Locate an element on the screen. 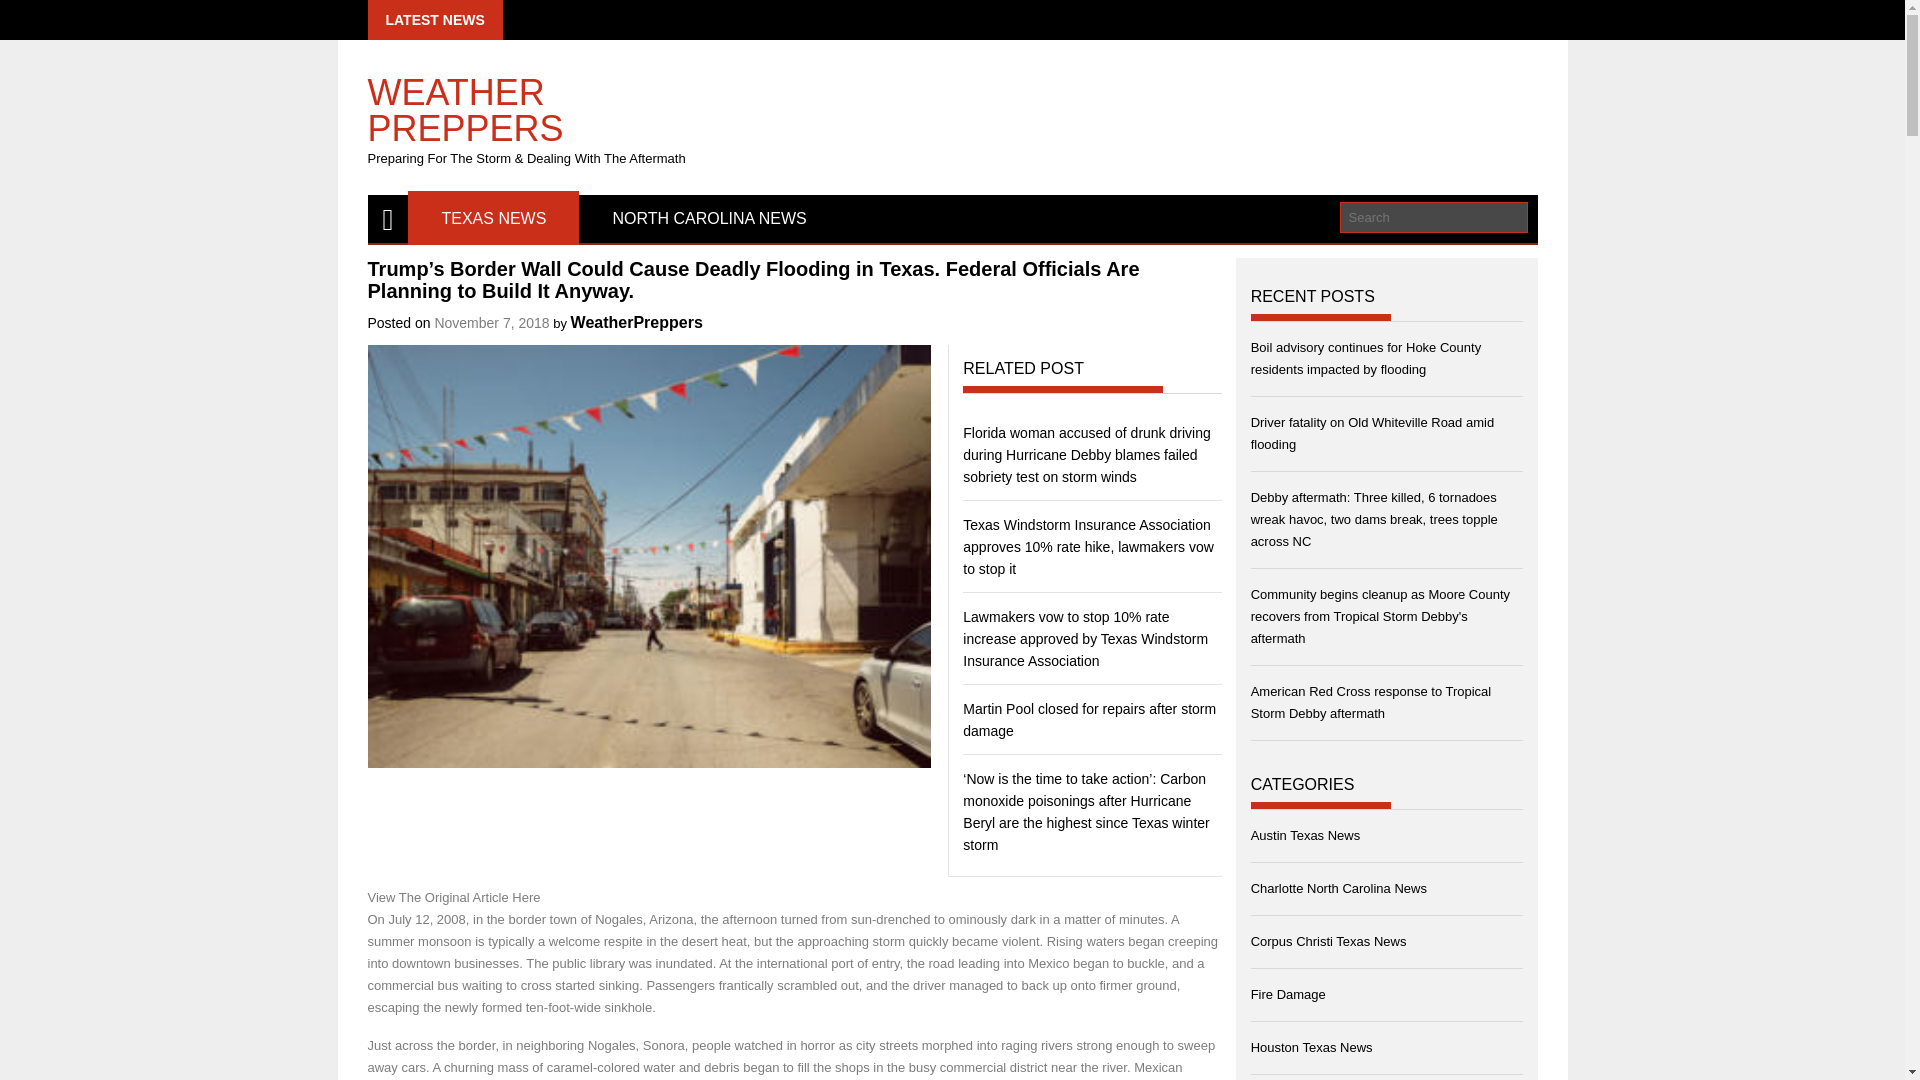 The image size is (1920, 1080). TEXAS NEWS is located at coordinates (493, 219).